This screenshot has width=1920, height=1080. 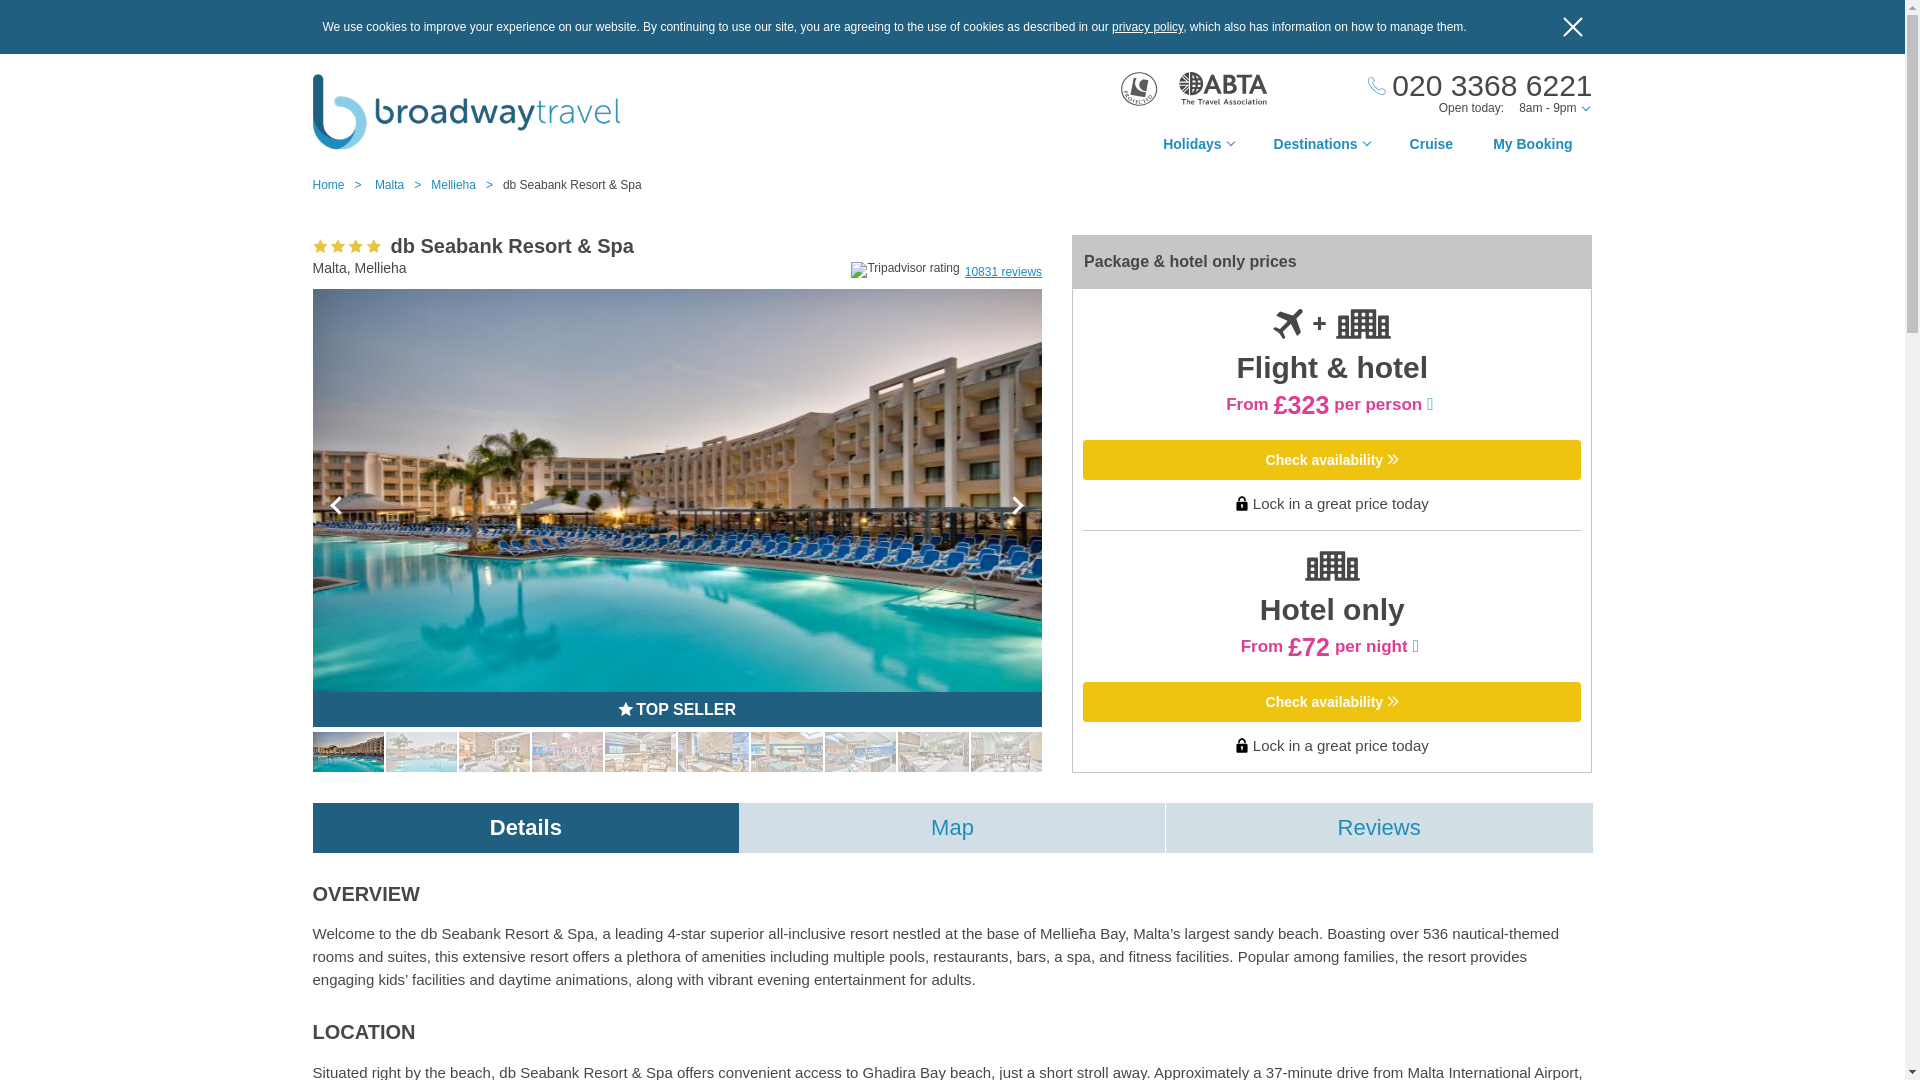 I want to click on privacy policy, so click(x=1146, y=26).